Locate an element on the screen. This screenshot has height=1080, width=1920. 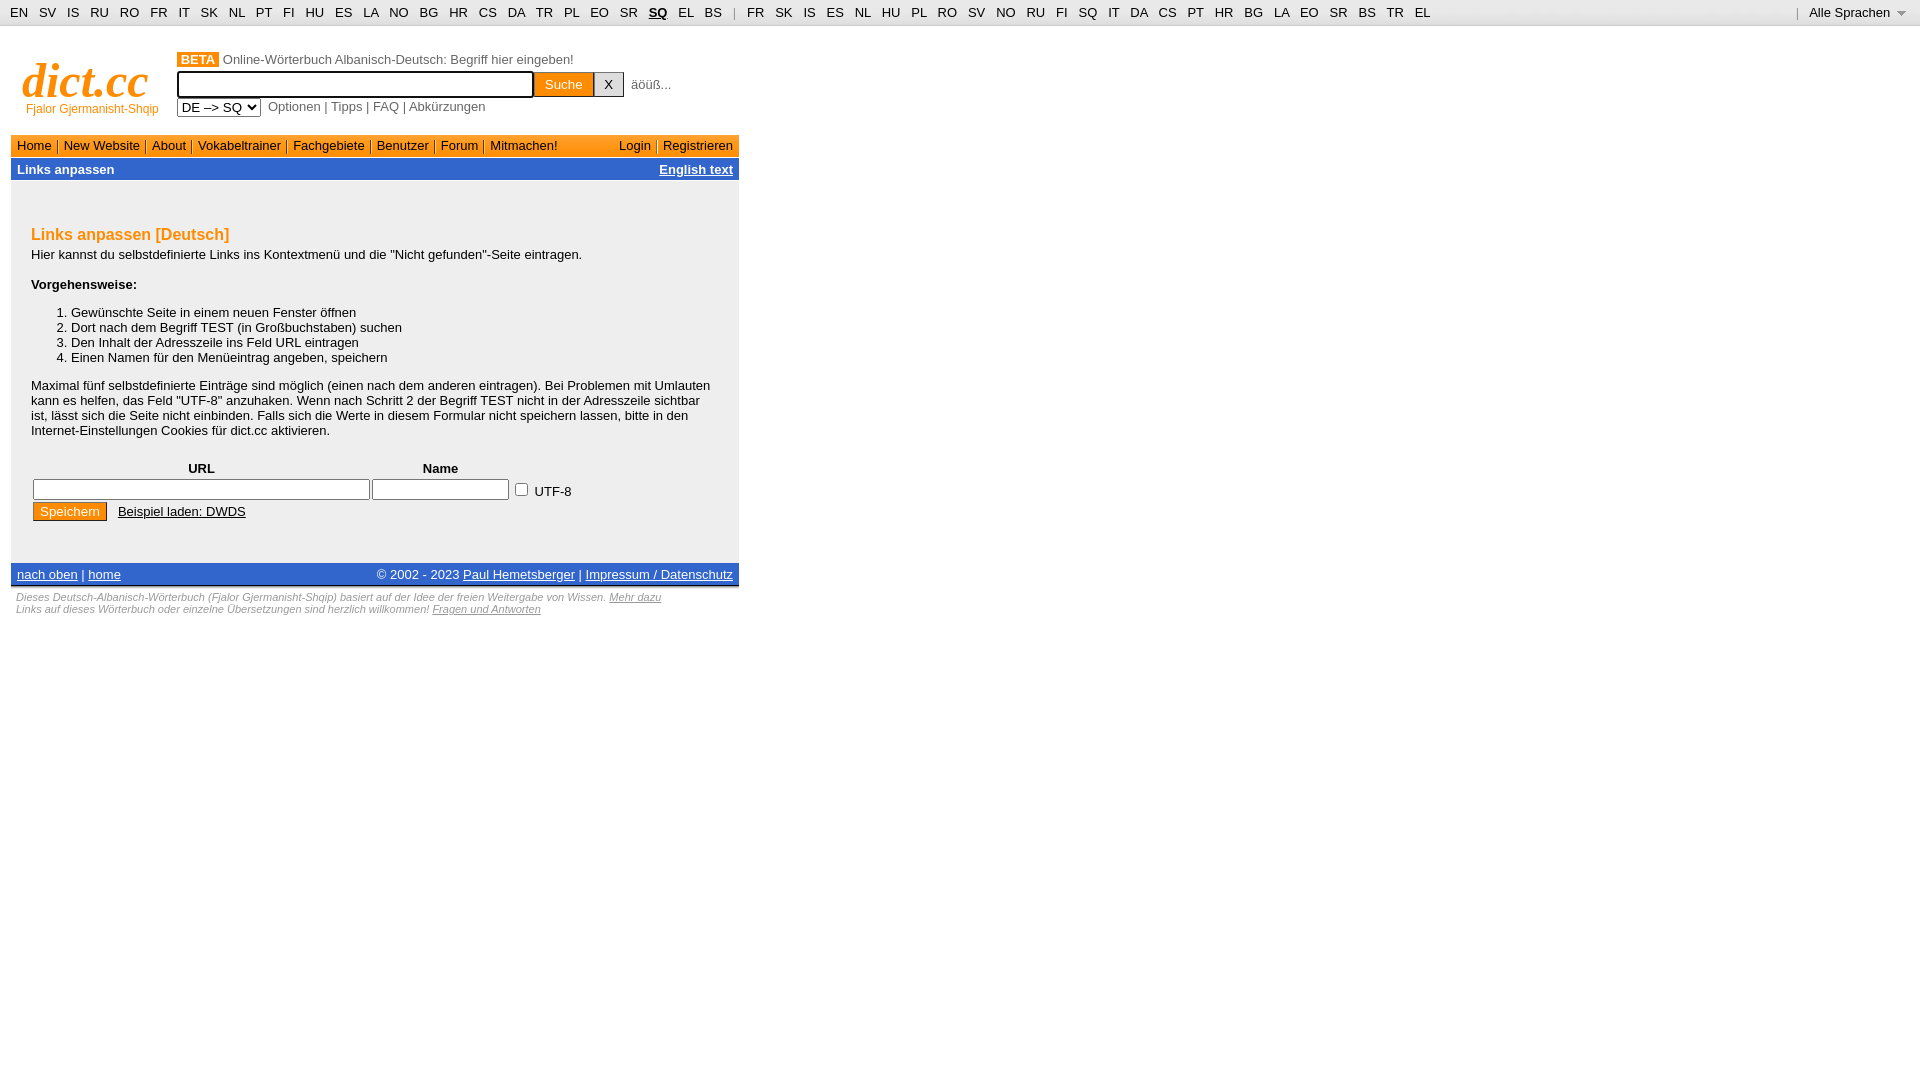
Forum is located at coordinates (460, 146).